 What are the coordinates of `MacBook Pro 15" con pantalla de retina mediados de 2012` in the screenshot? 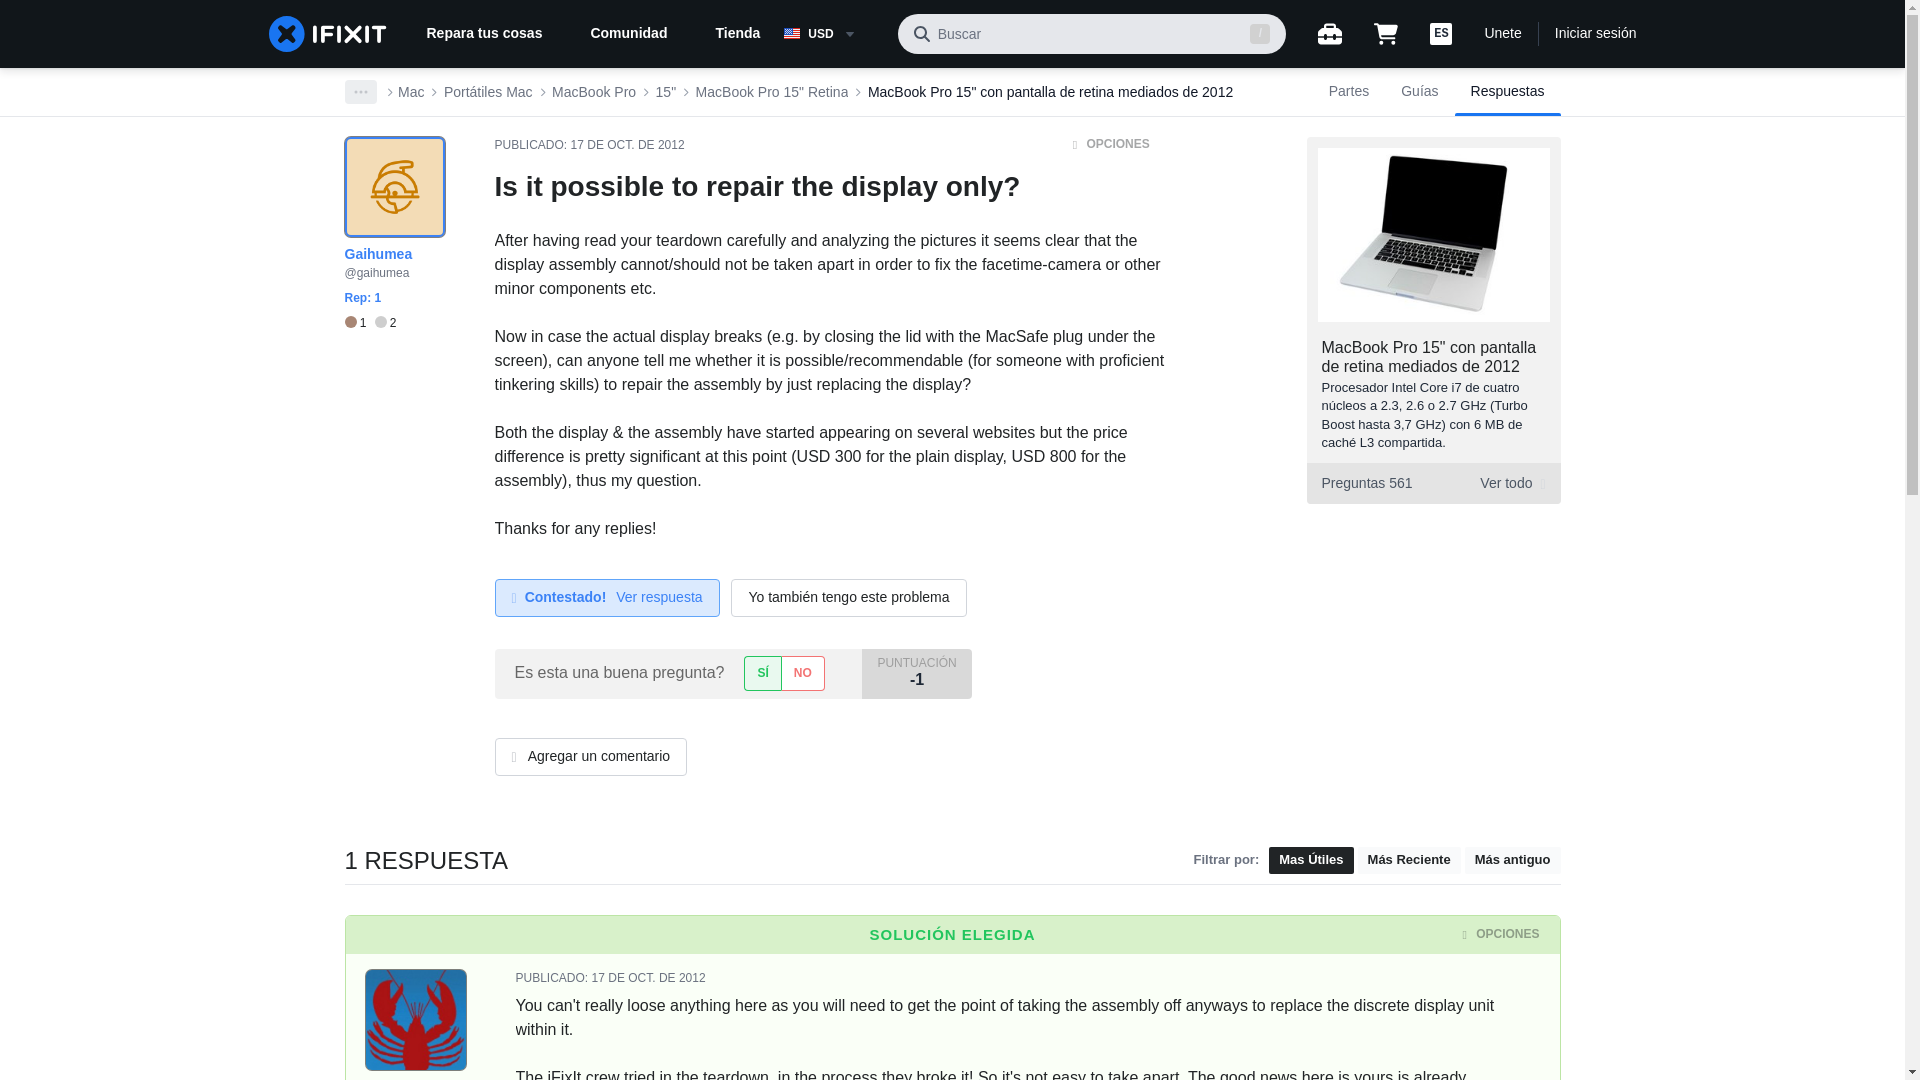 It's located at (410, 92).